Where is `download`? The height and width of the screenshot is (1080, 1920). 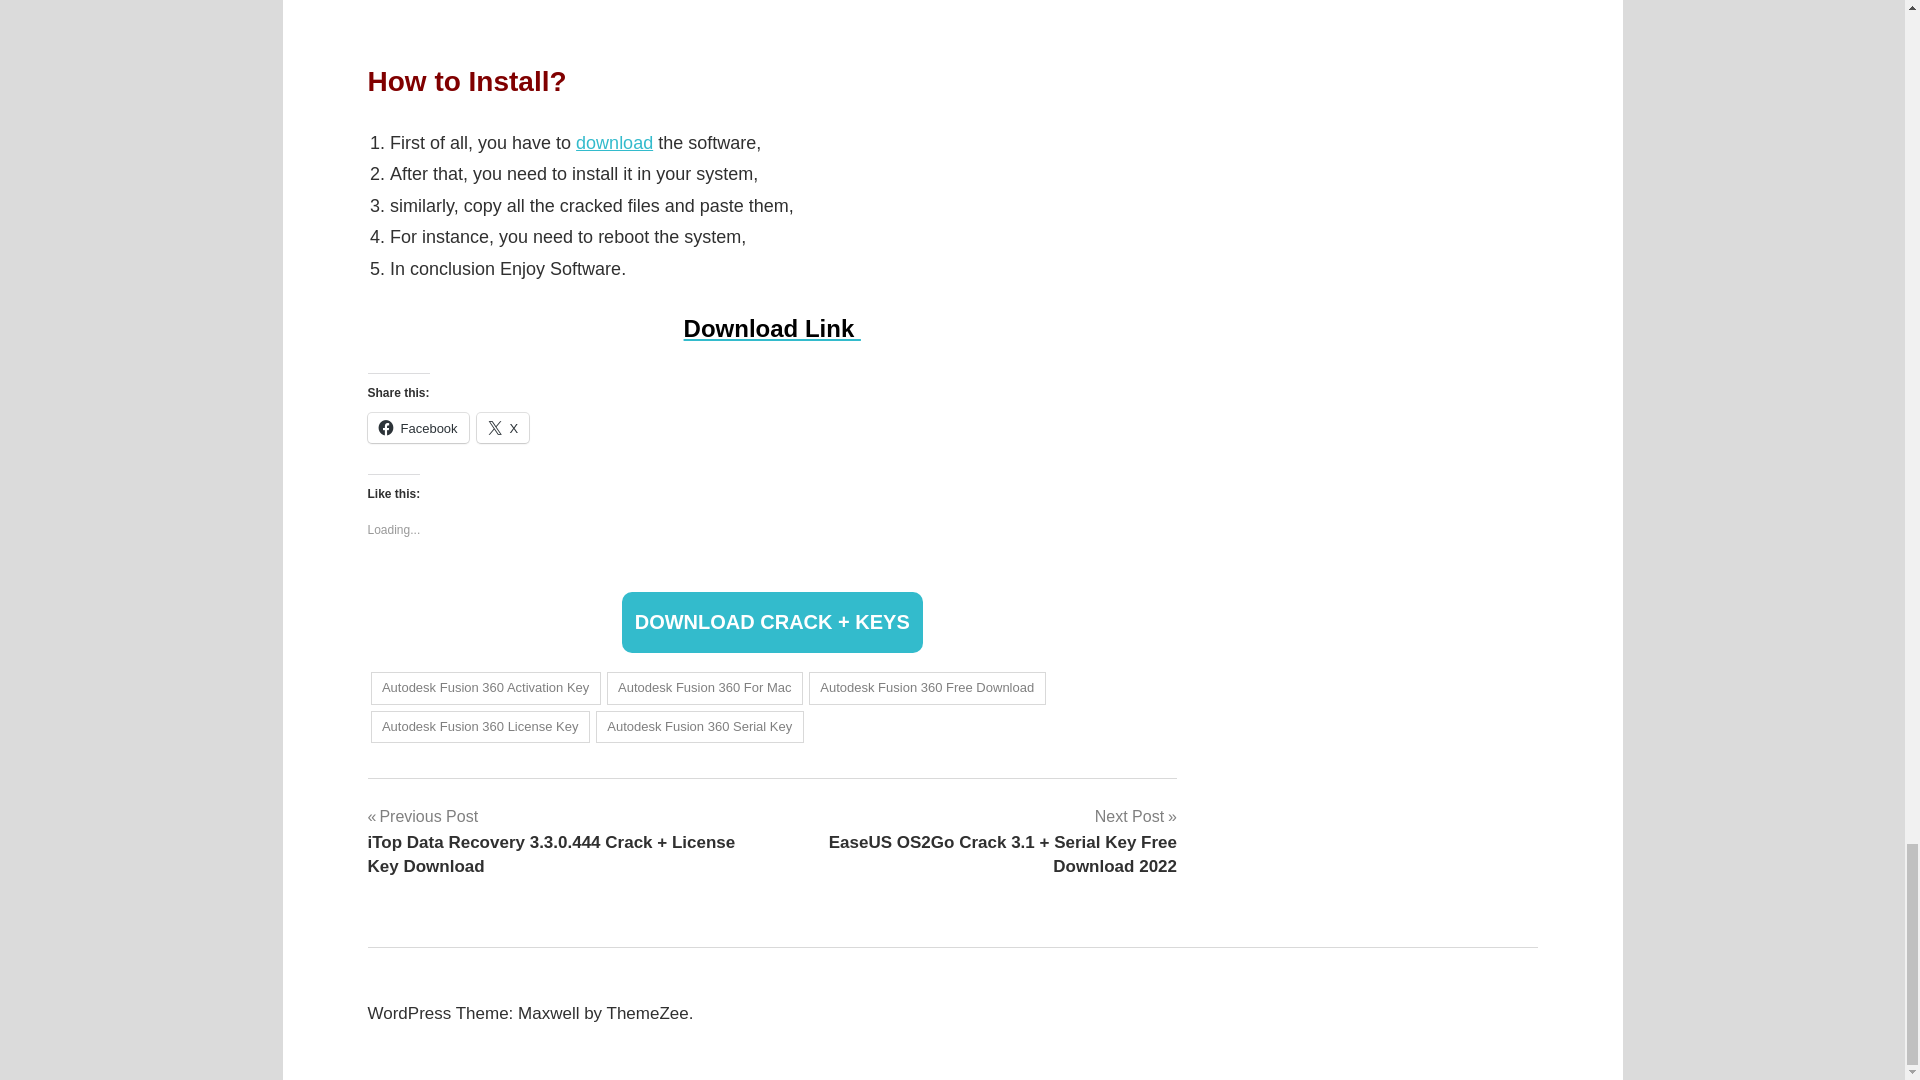 download is located at coordinates (614, 142).